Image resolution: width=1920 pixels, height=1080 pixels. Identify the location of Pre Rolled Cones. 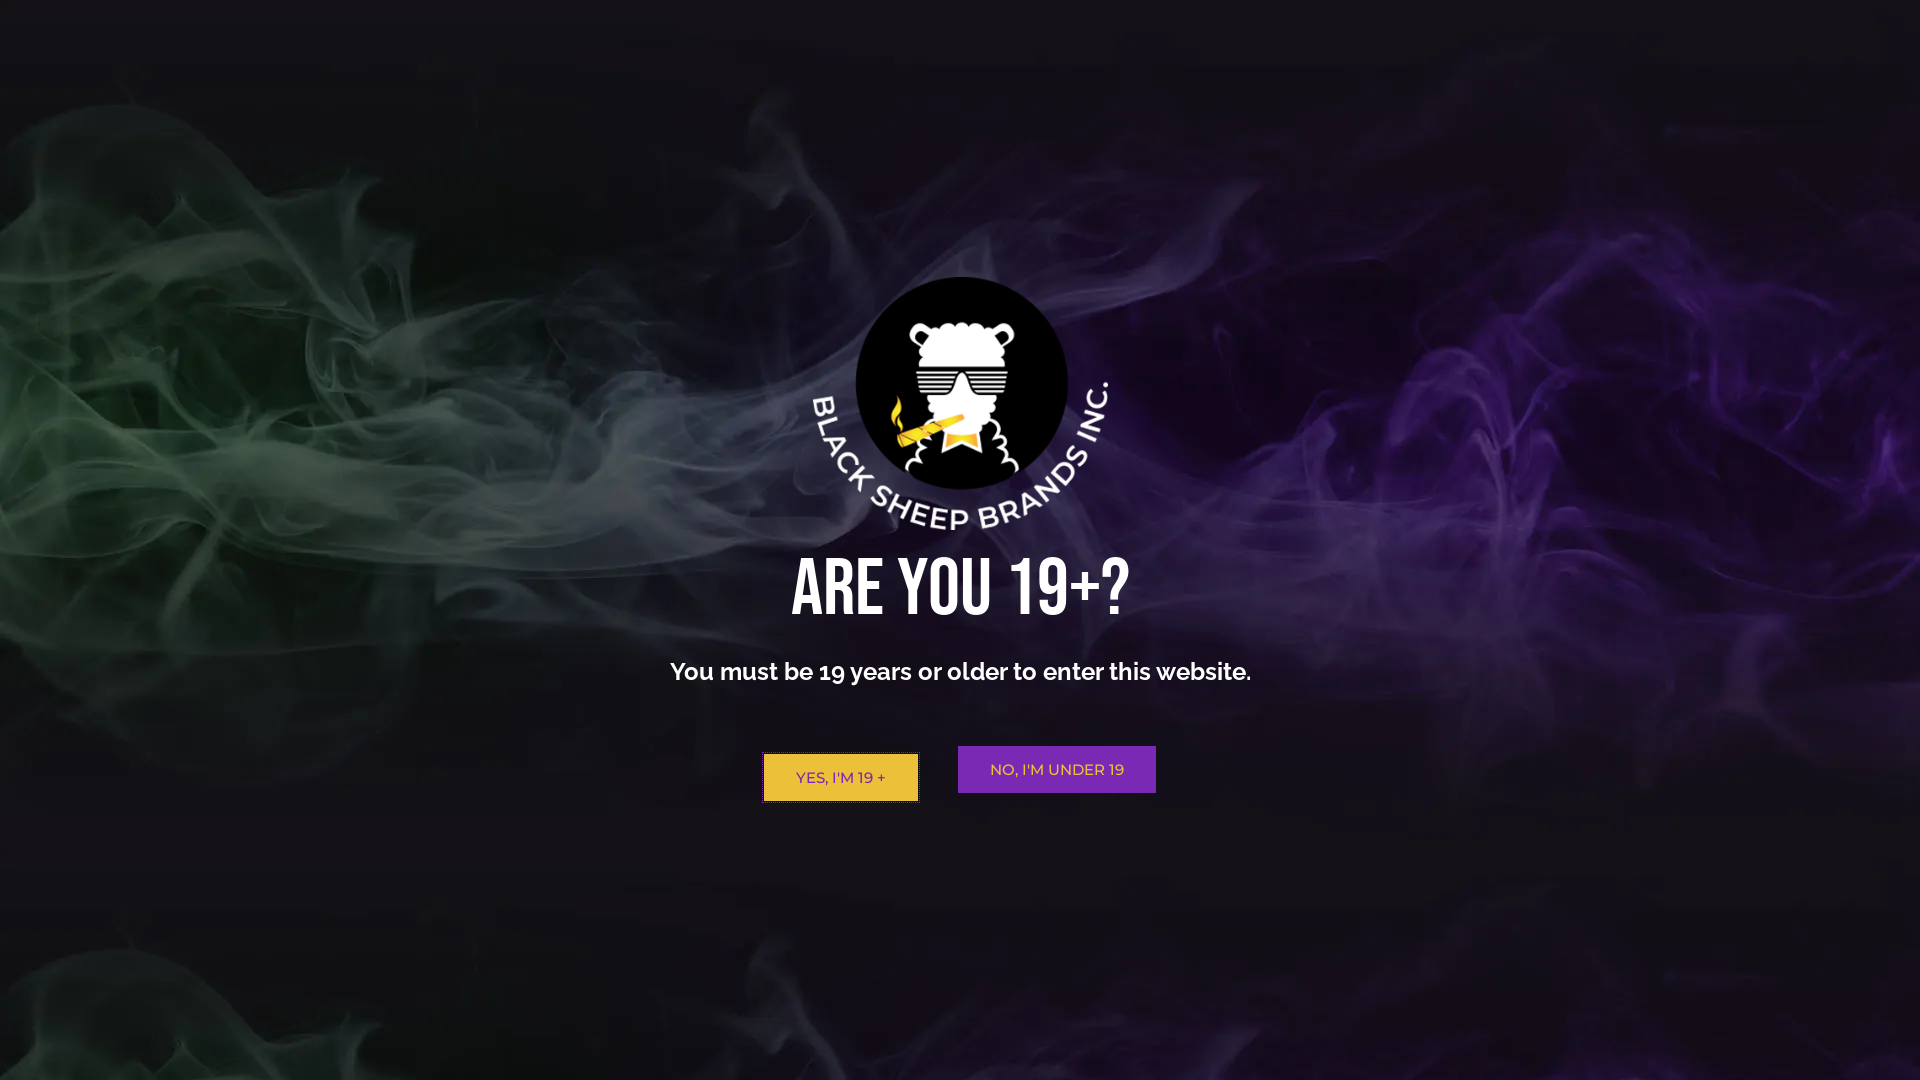
(1262, 193).